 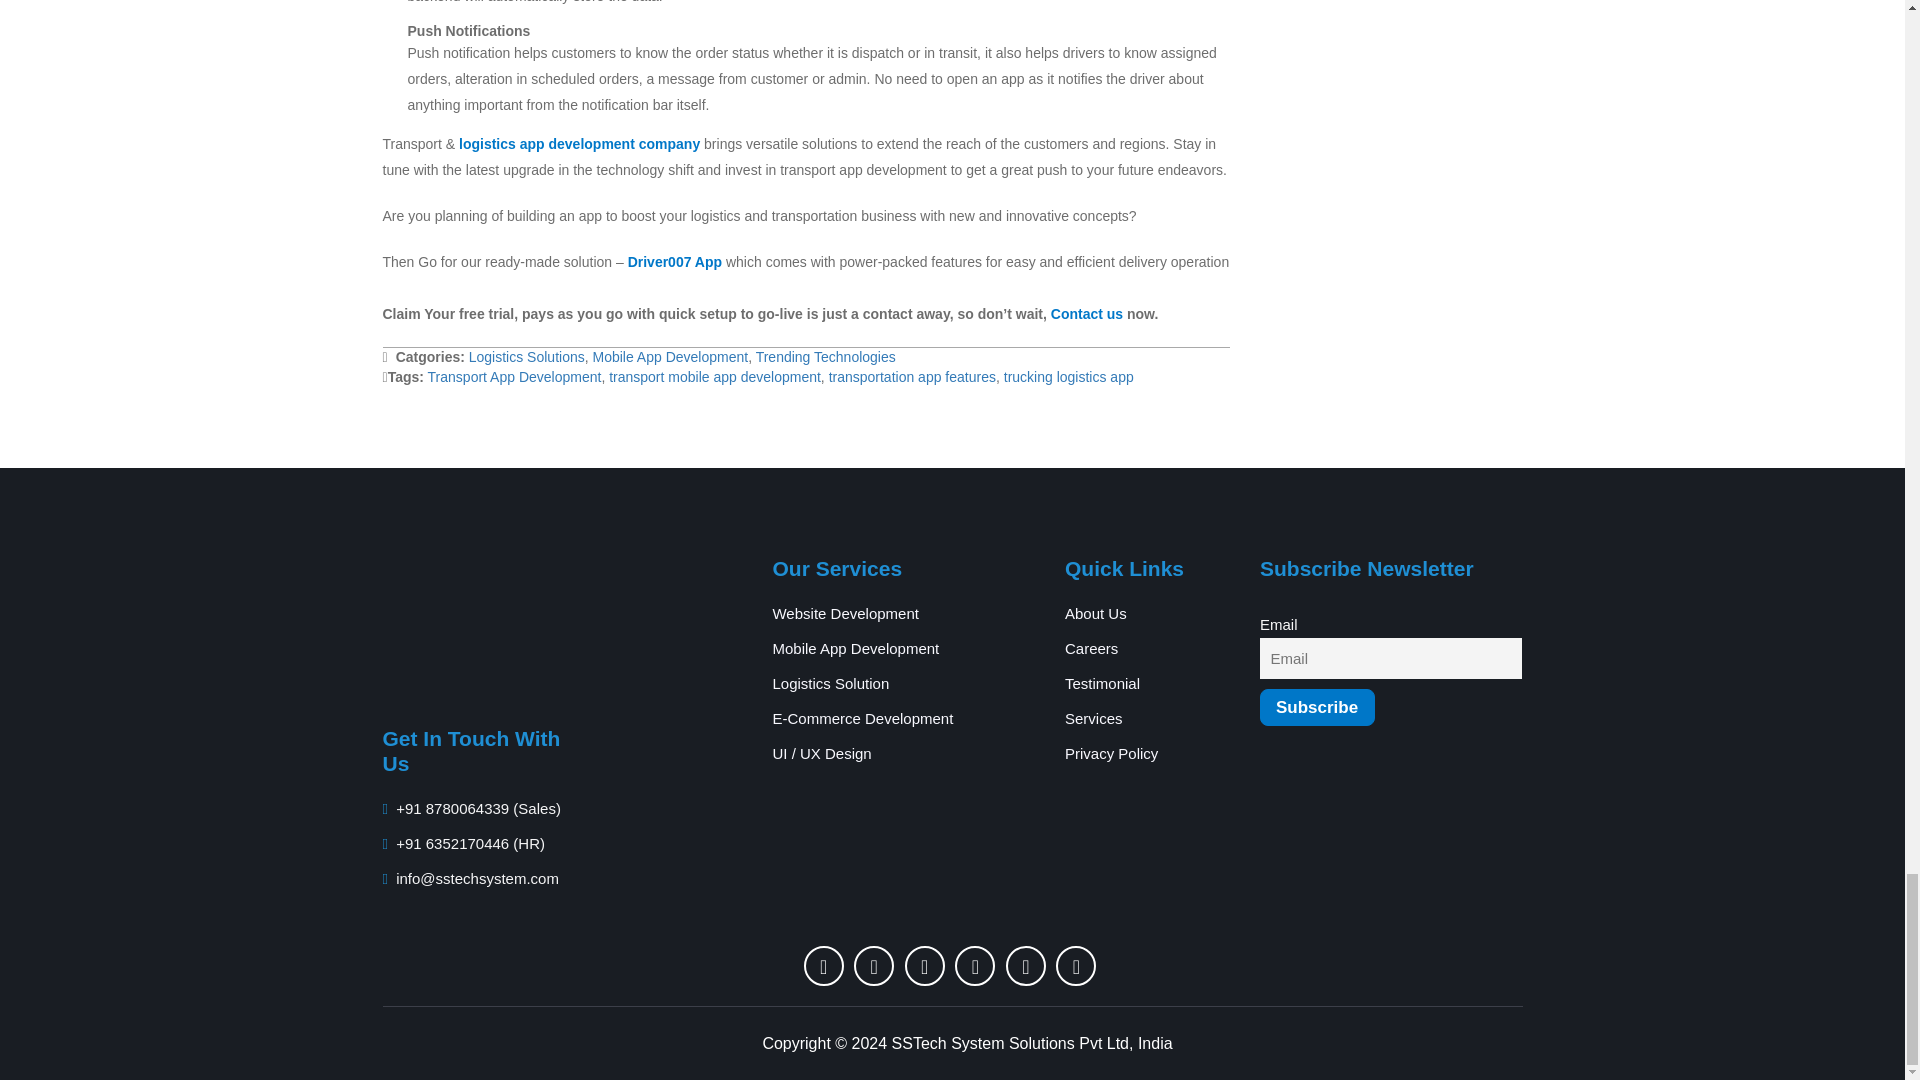 I want to click on Subscribe, so click(x=1316, y=707).